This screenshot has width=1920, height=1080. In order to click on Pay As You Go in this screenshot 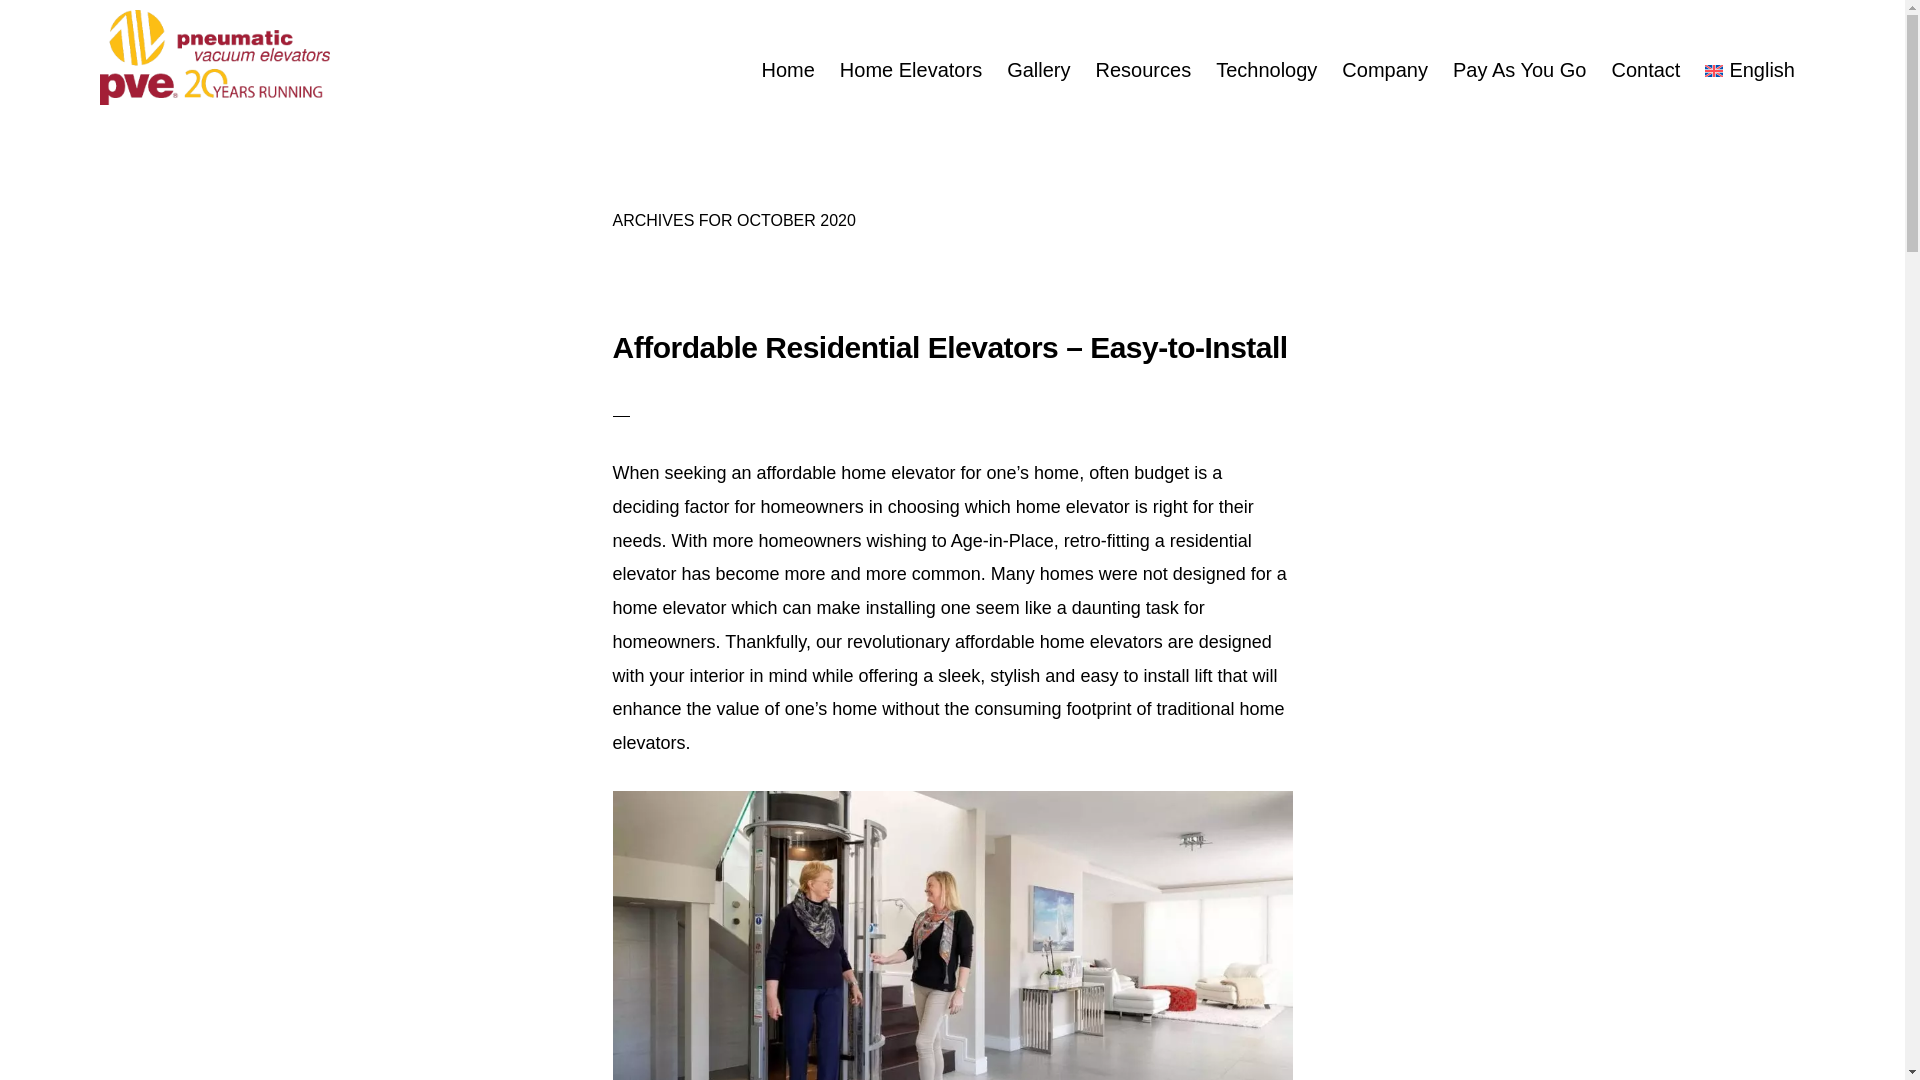, I will do `click(1519, 70)`.